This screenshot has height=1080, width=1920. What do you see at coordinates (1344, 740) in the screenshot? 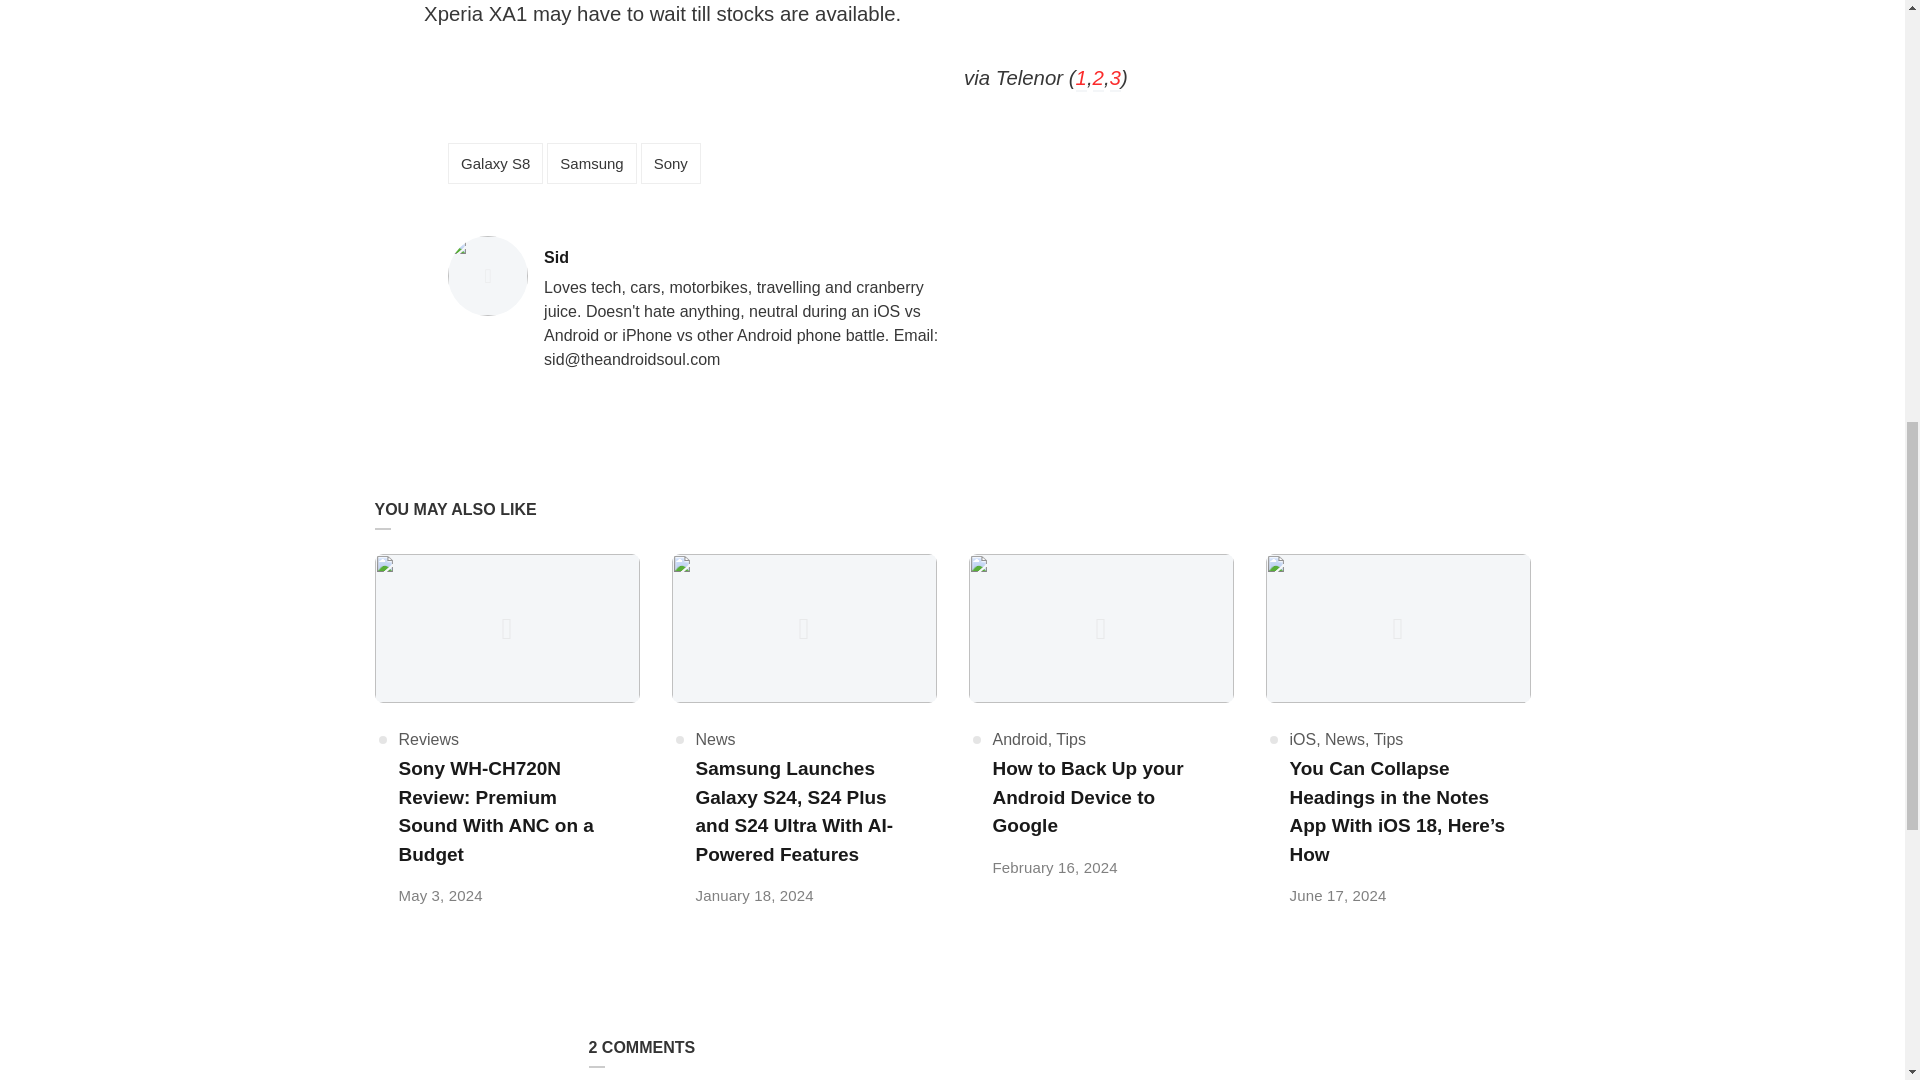
I see `News` at bounding box center [1344, 740].